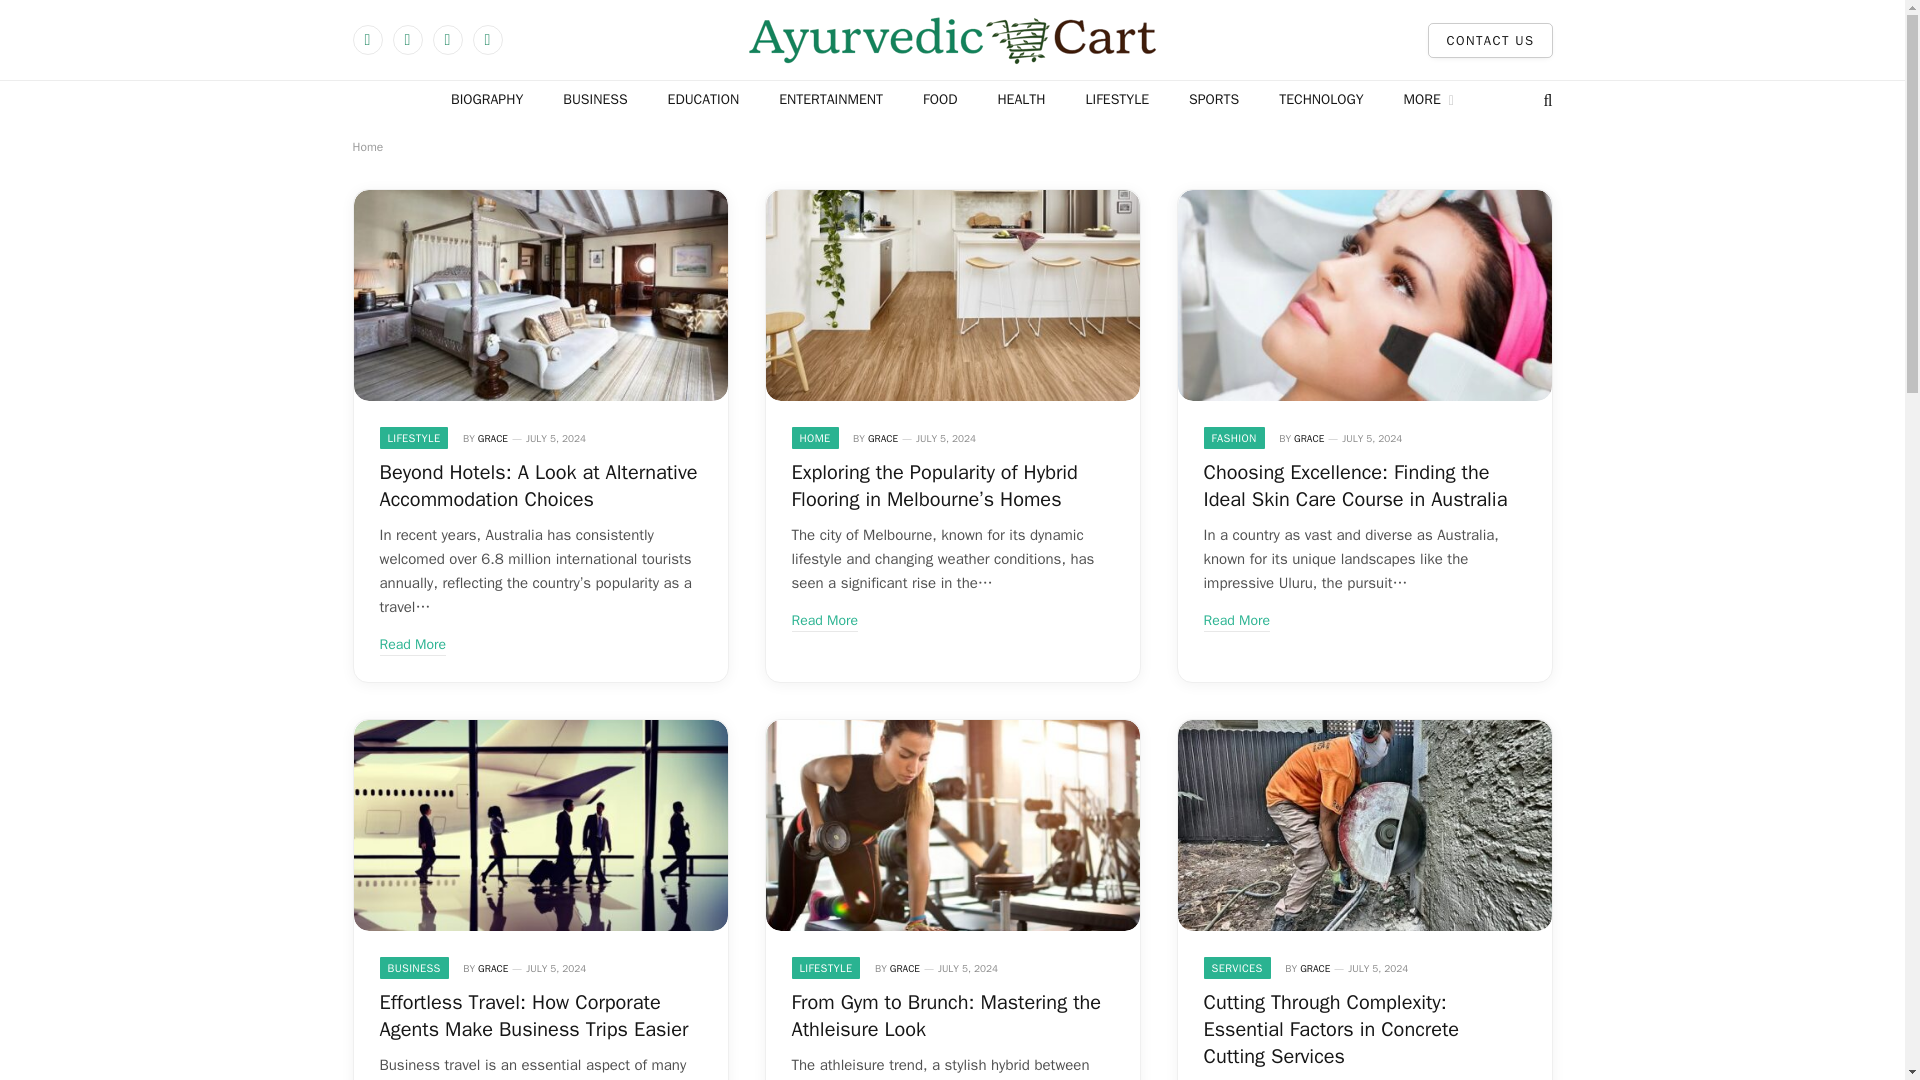  I want to click on From Gym to Brunch: Mastering the Athleisure Look, so click(953, 824).